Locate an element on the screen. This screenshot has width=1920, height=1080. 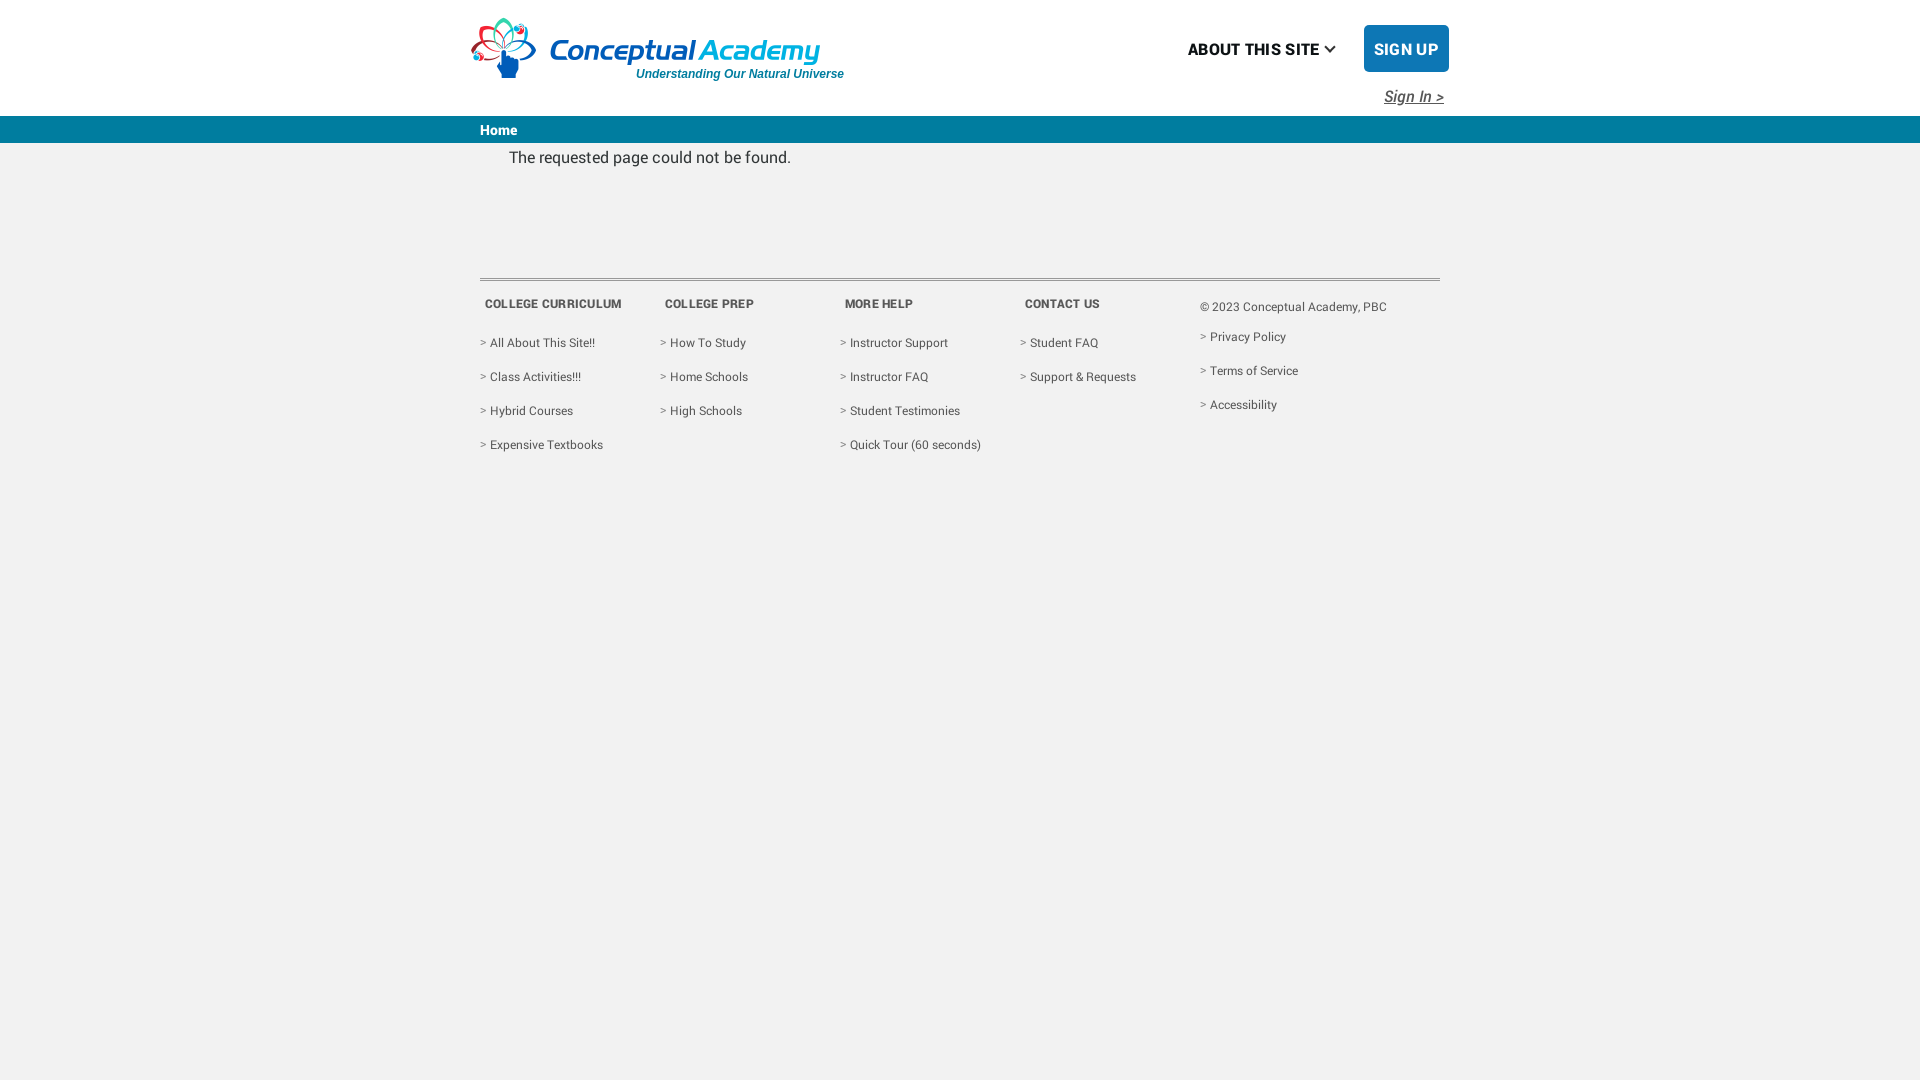
Sign In > is located at coordinates (1414, 96).